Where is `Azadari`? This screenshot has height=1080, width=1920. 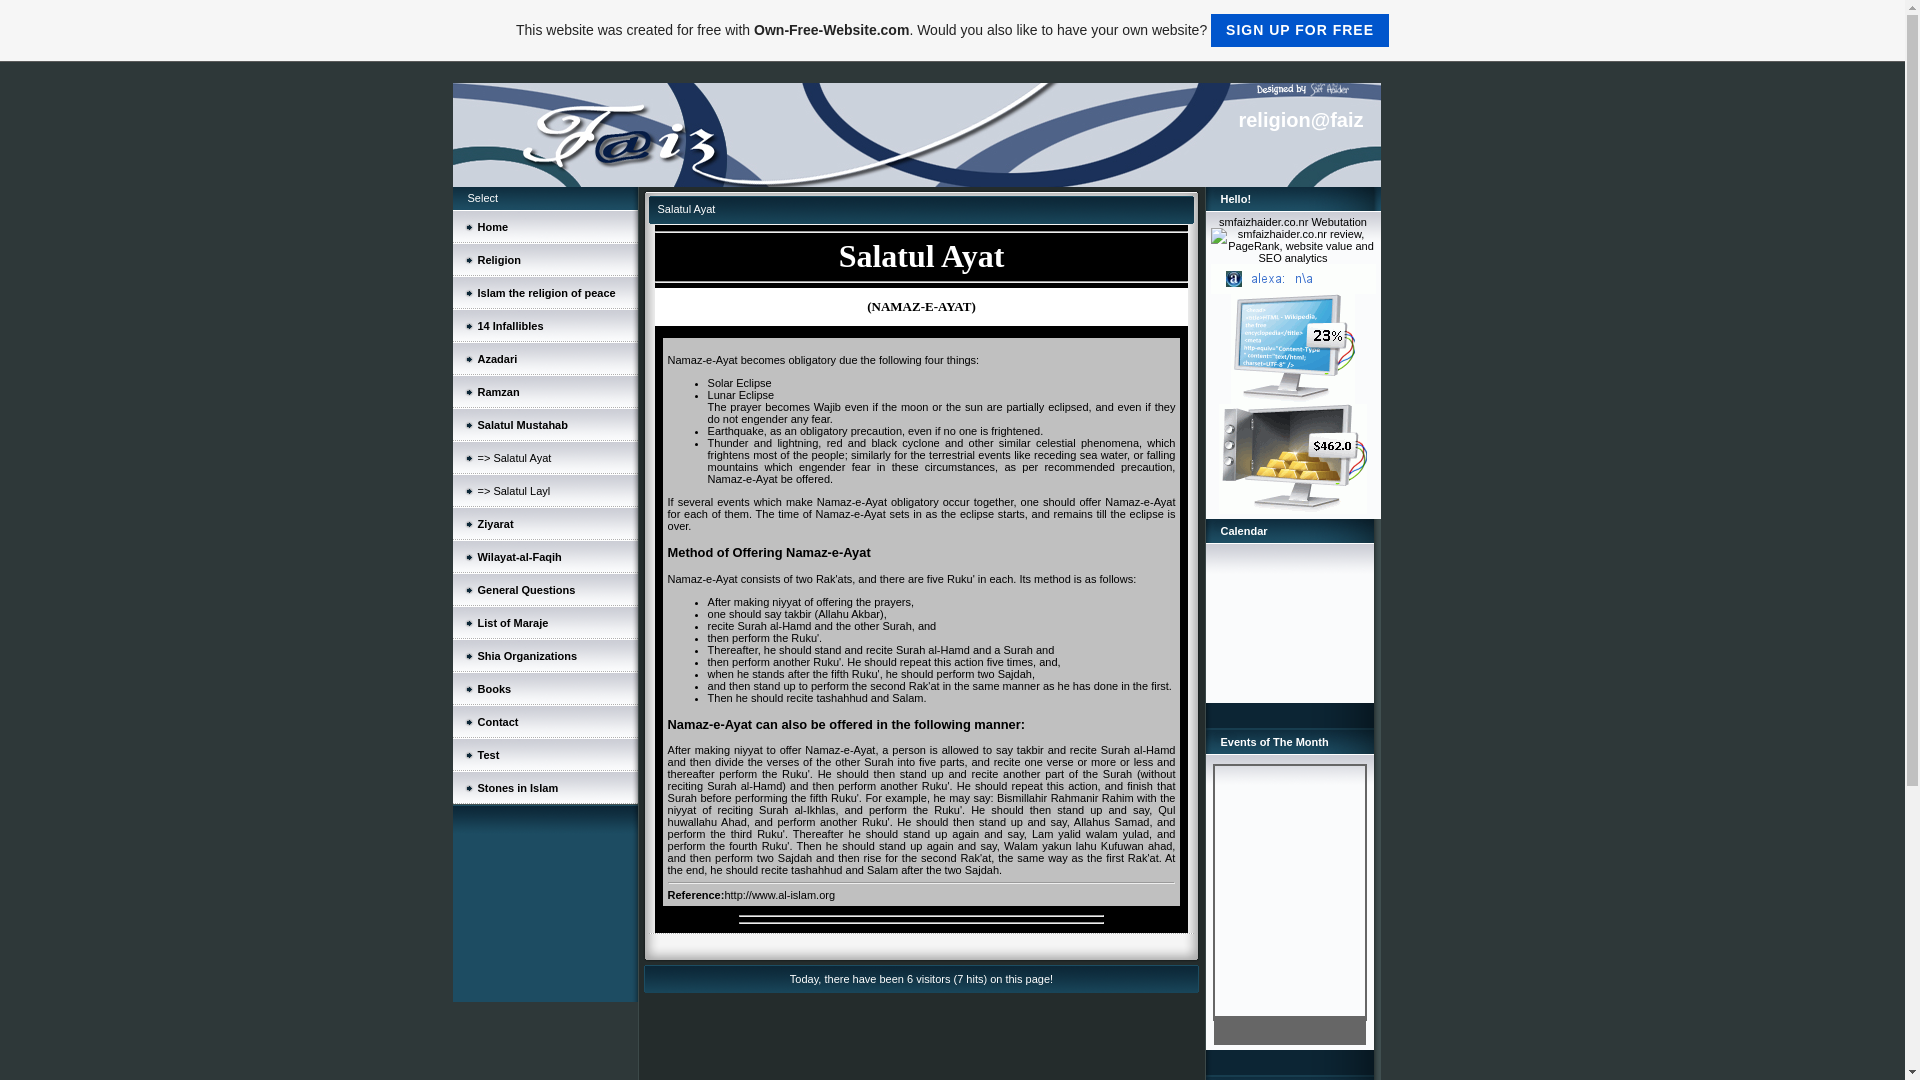
Azadari is located at coordinates (498, 358).